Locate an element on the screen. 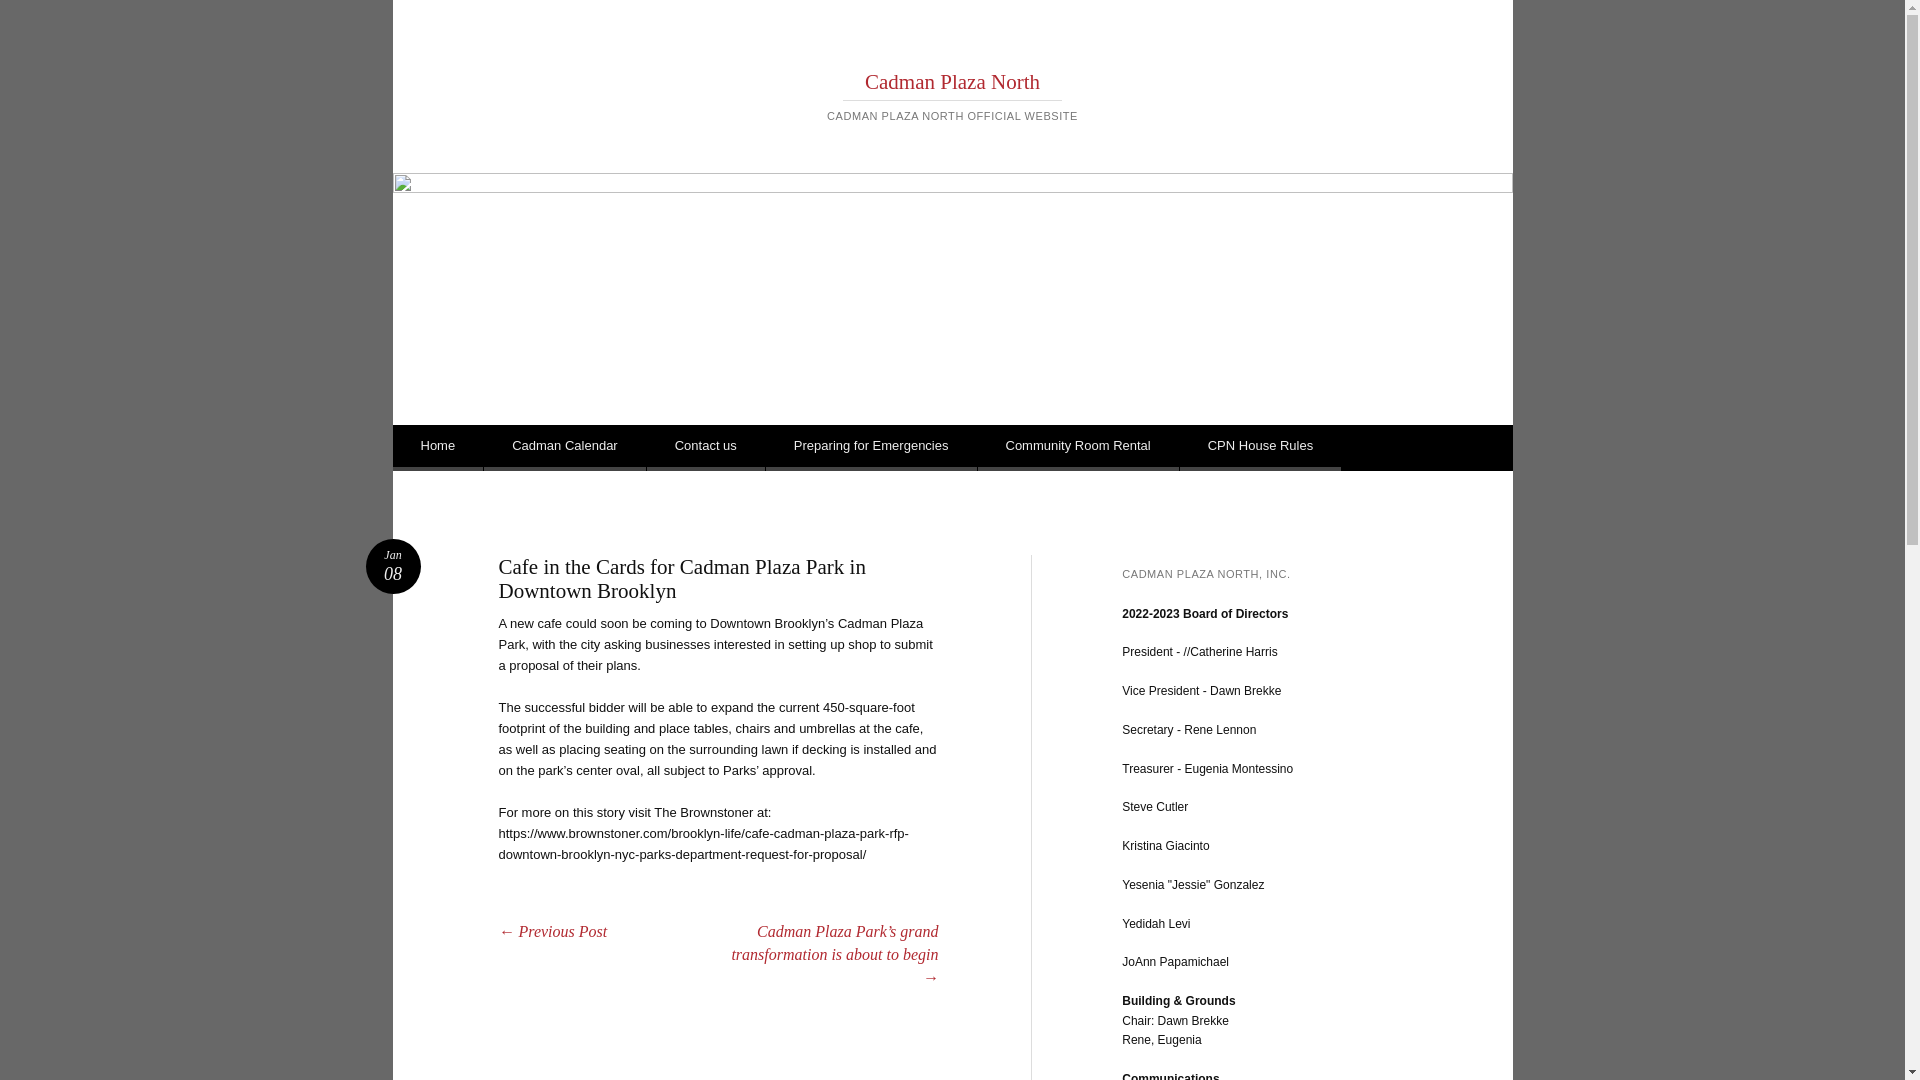 This screenshot has height=1080, width=1920. Cadman Calendar is located at coordinates (565, 448).